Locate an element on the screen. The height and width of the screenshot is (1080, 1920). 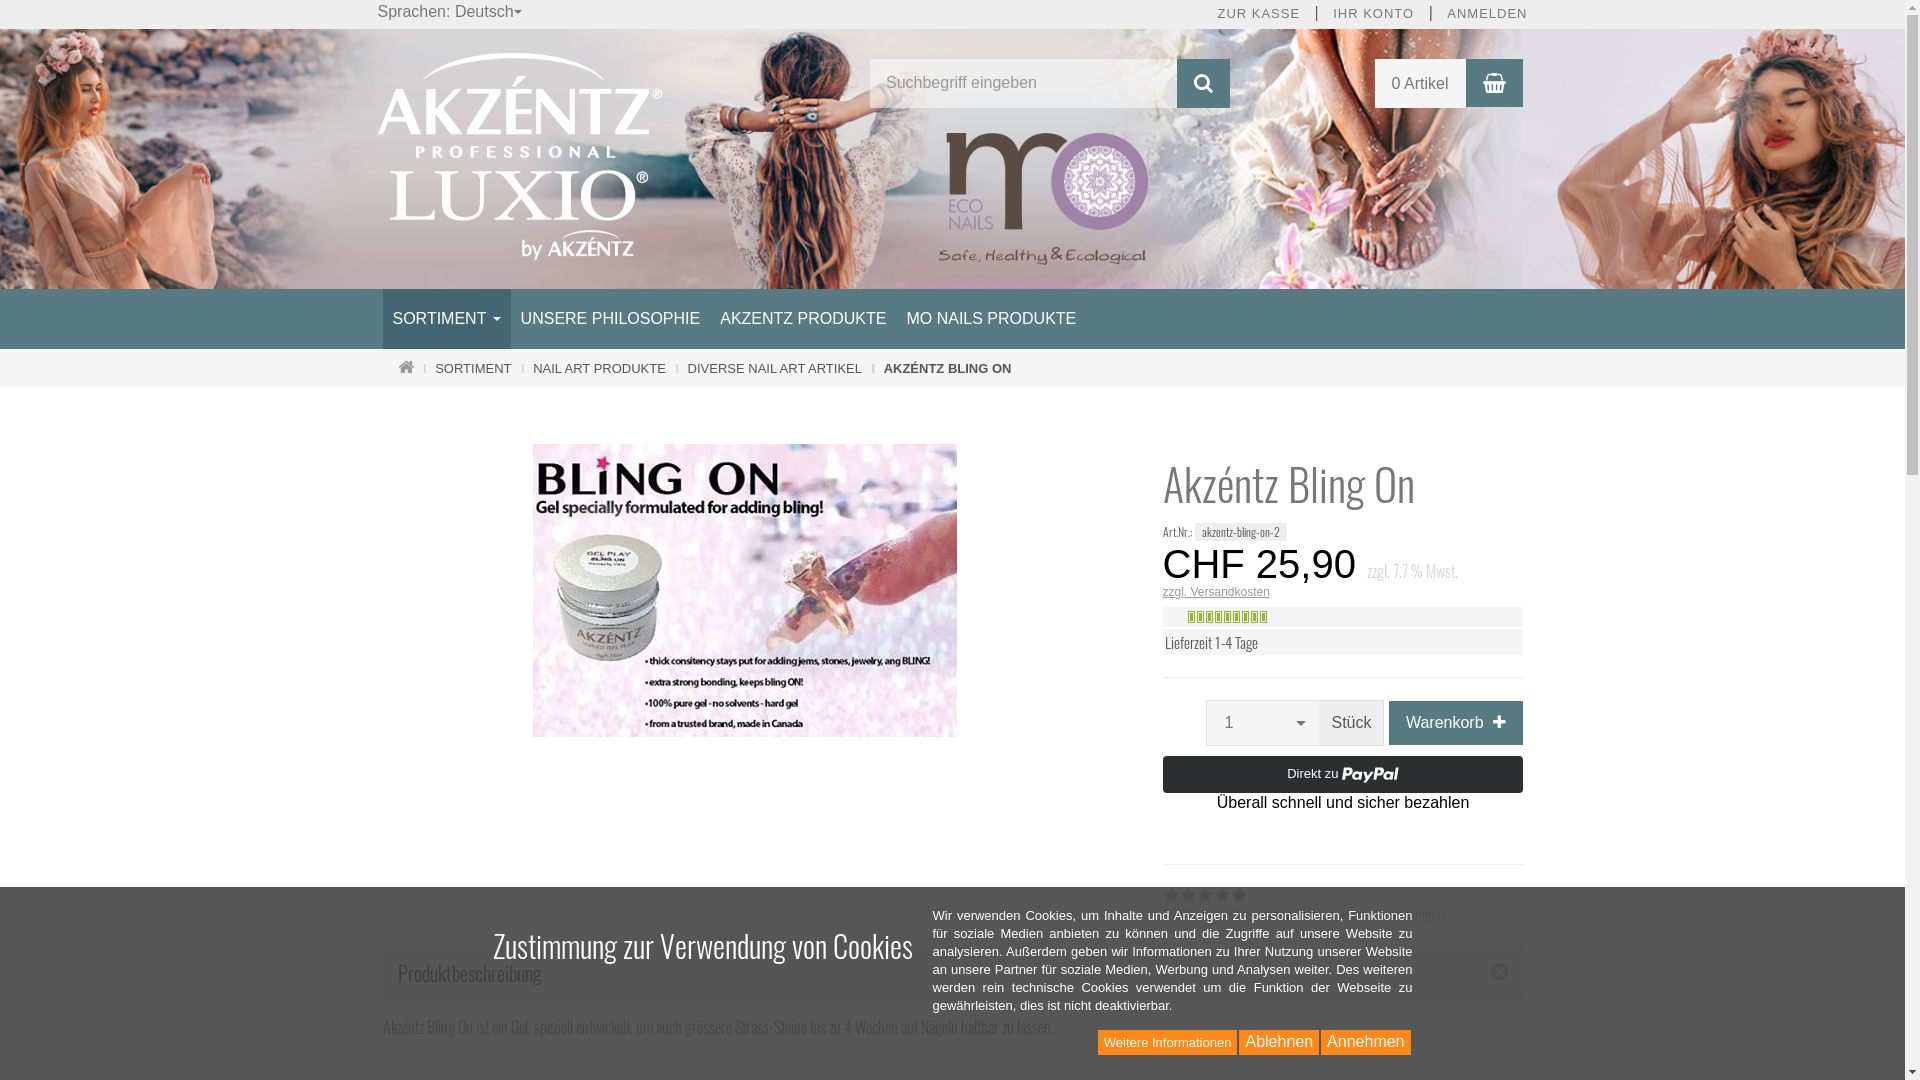
SORTIMENT is located at coordinates (446, 319).